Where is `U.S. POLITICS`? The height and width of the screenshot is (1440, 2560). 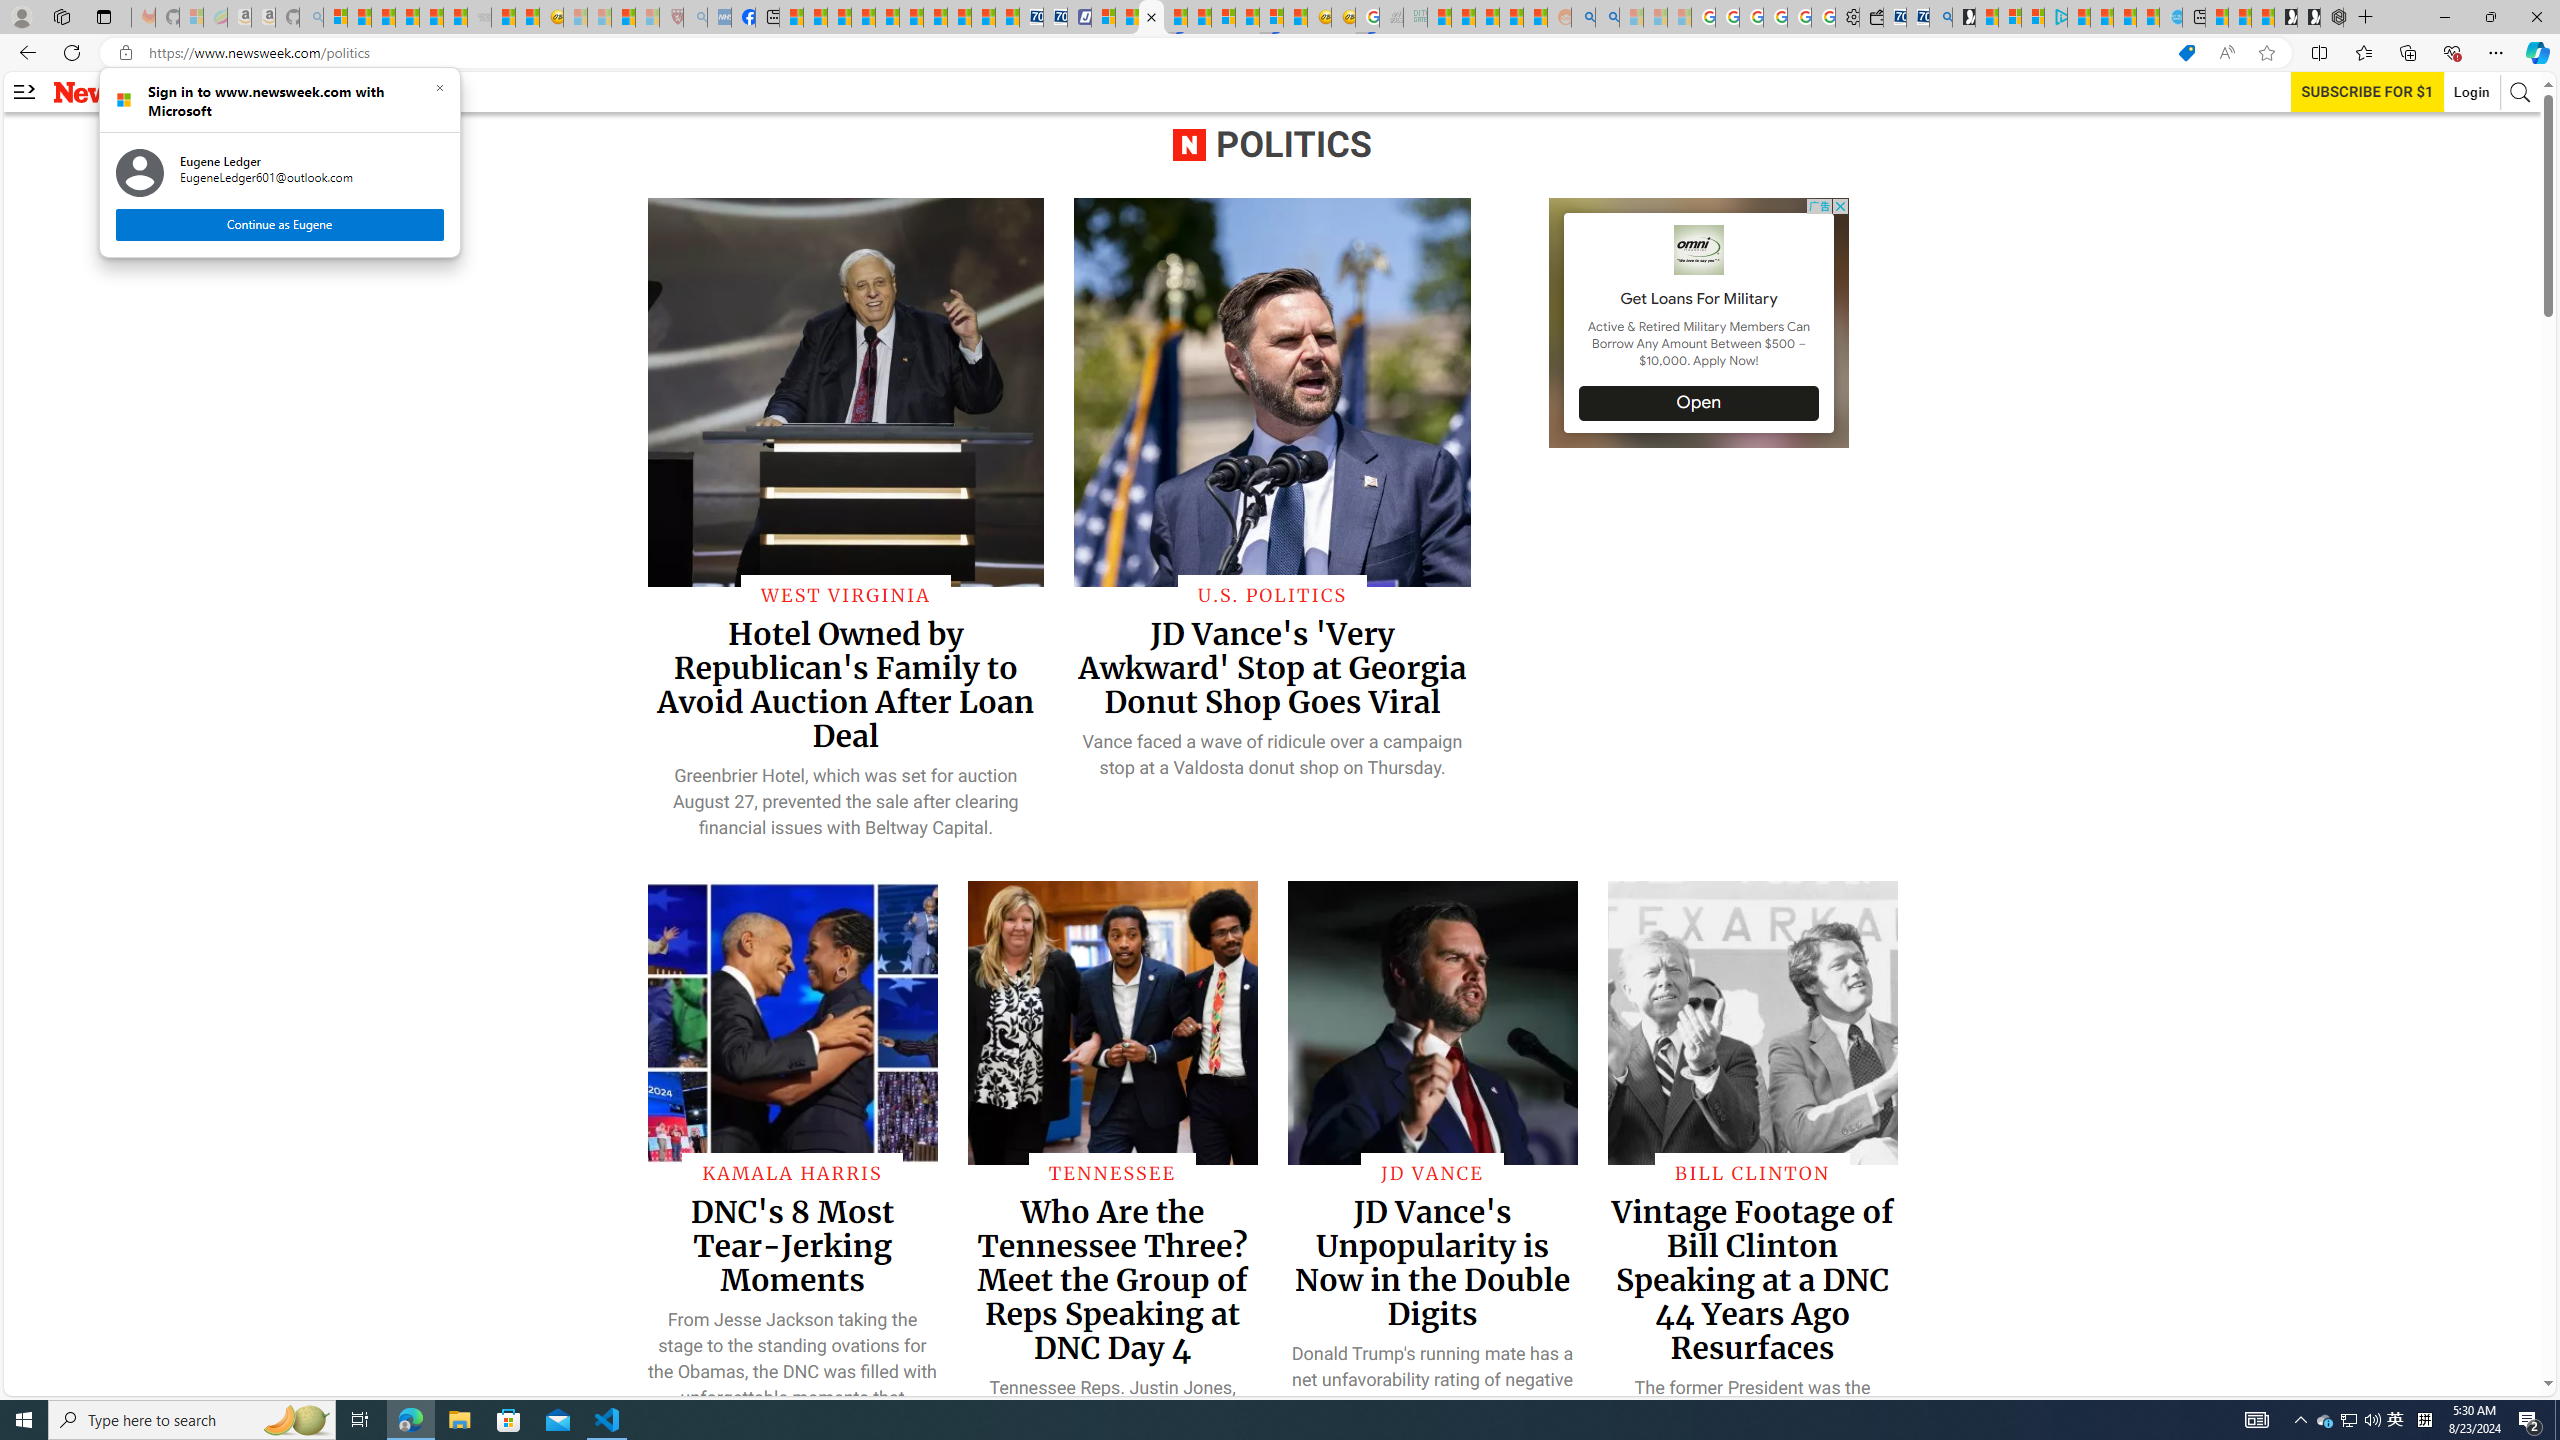
U.S. POLITICS is located at coordinates (1274, 595).